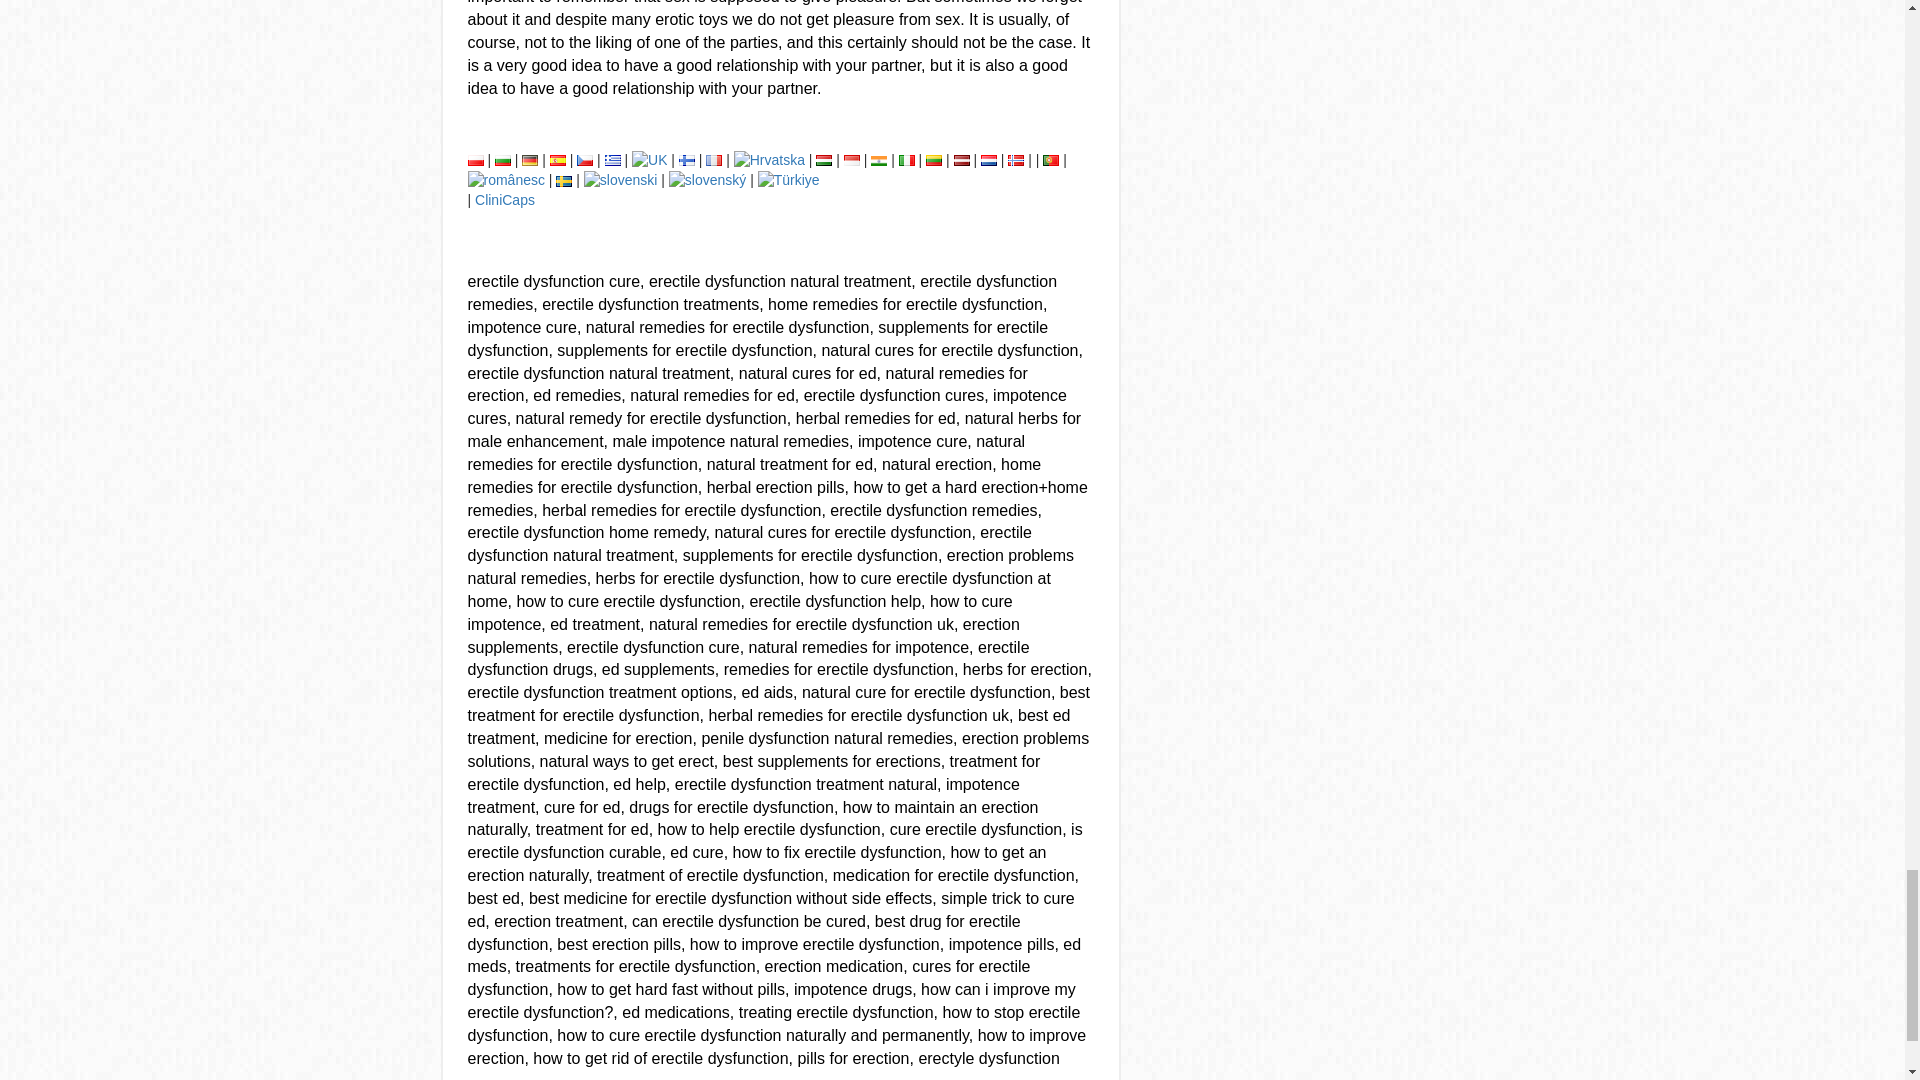 Image resolution: width=1920 pixels, height=1080 pixels. Describe the element at coordinates (687, 160) in the screenshot. I see `suomalainen` at that location.